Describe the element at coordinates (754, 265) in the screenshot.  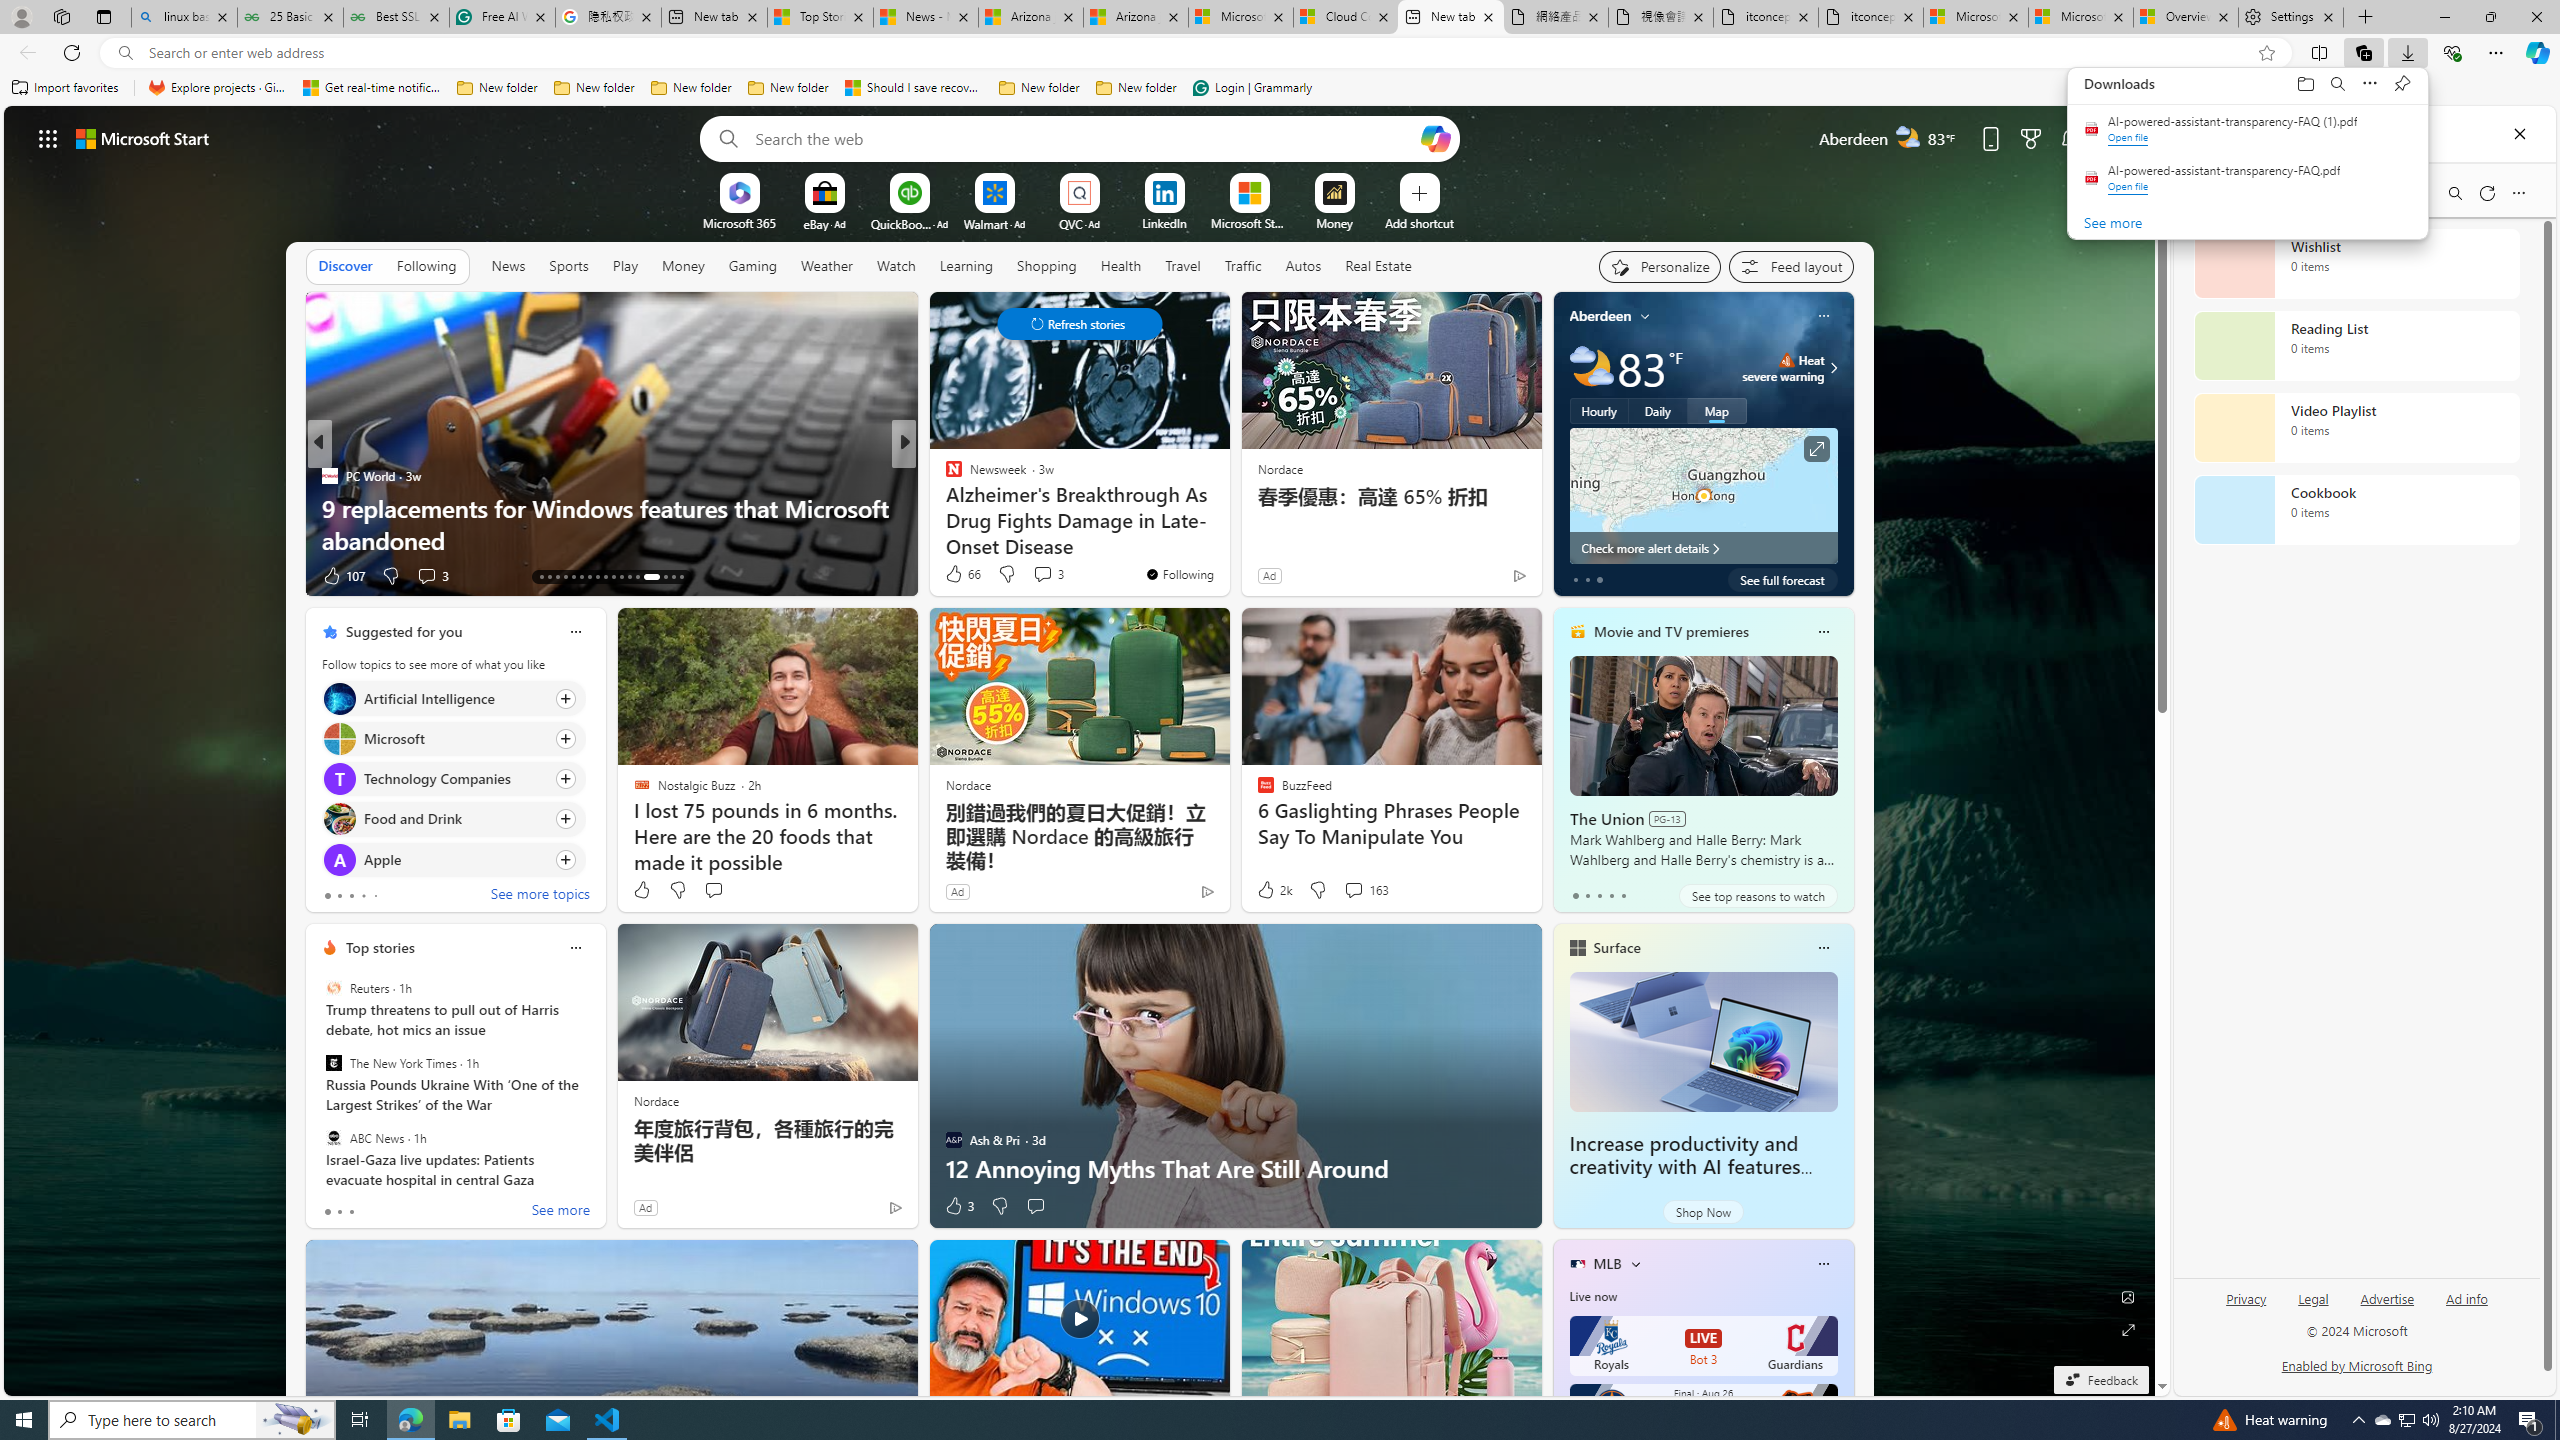
I see `Gaming` at that location.